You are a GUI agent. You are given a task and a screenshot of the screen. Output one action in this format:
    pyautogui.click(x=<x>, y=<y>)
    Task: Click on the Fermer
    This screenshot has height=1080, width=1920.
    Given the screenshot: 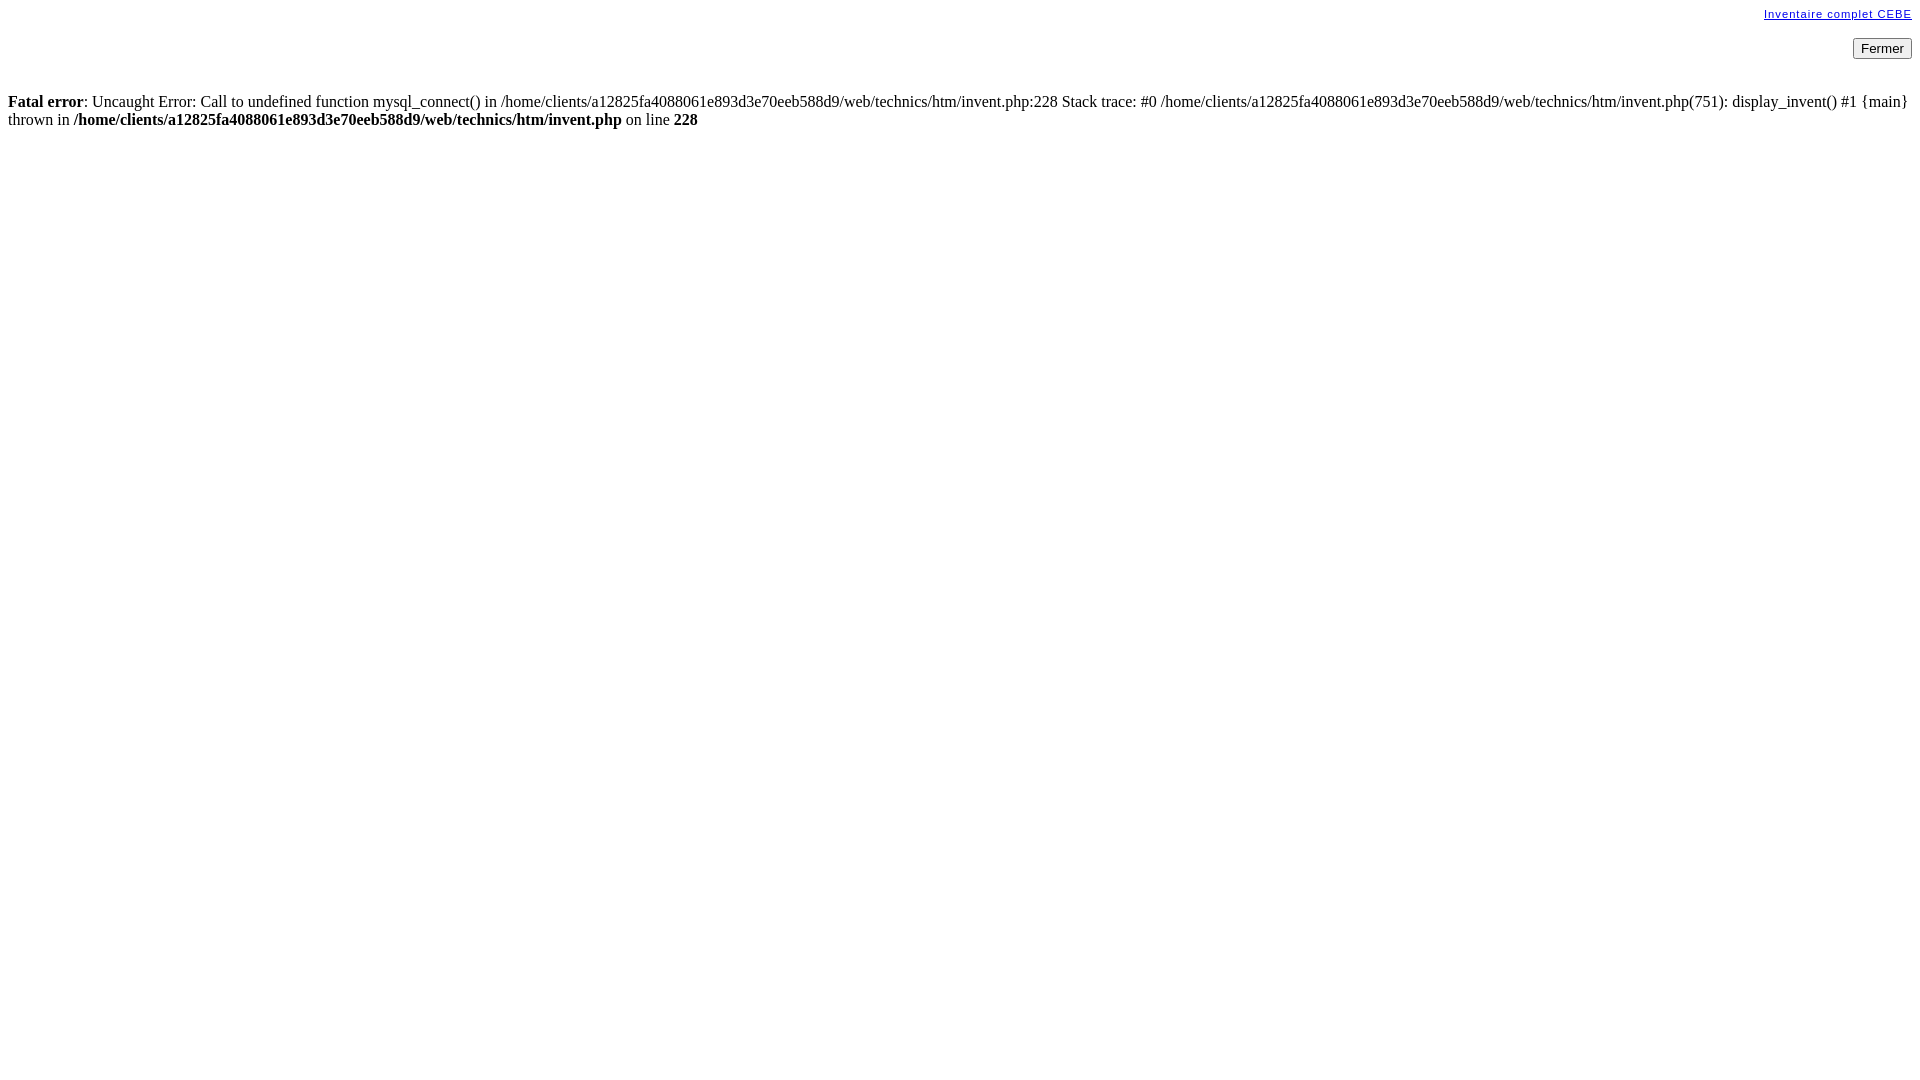 What is the action you would take?
    pyautogui.click(x=1882, y=48)
    